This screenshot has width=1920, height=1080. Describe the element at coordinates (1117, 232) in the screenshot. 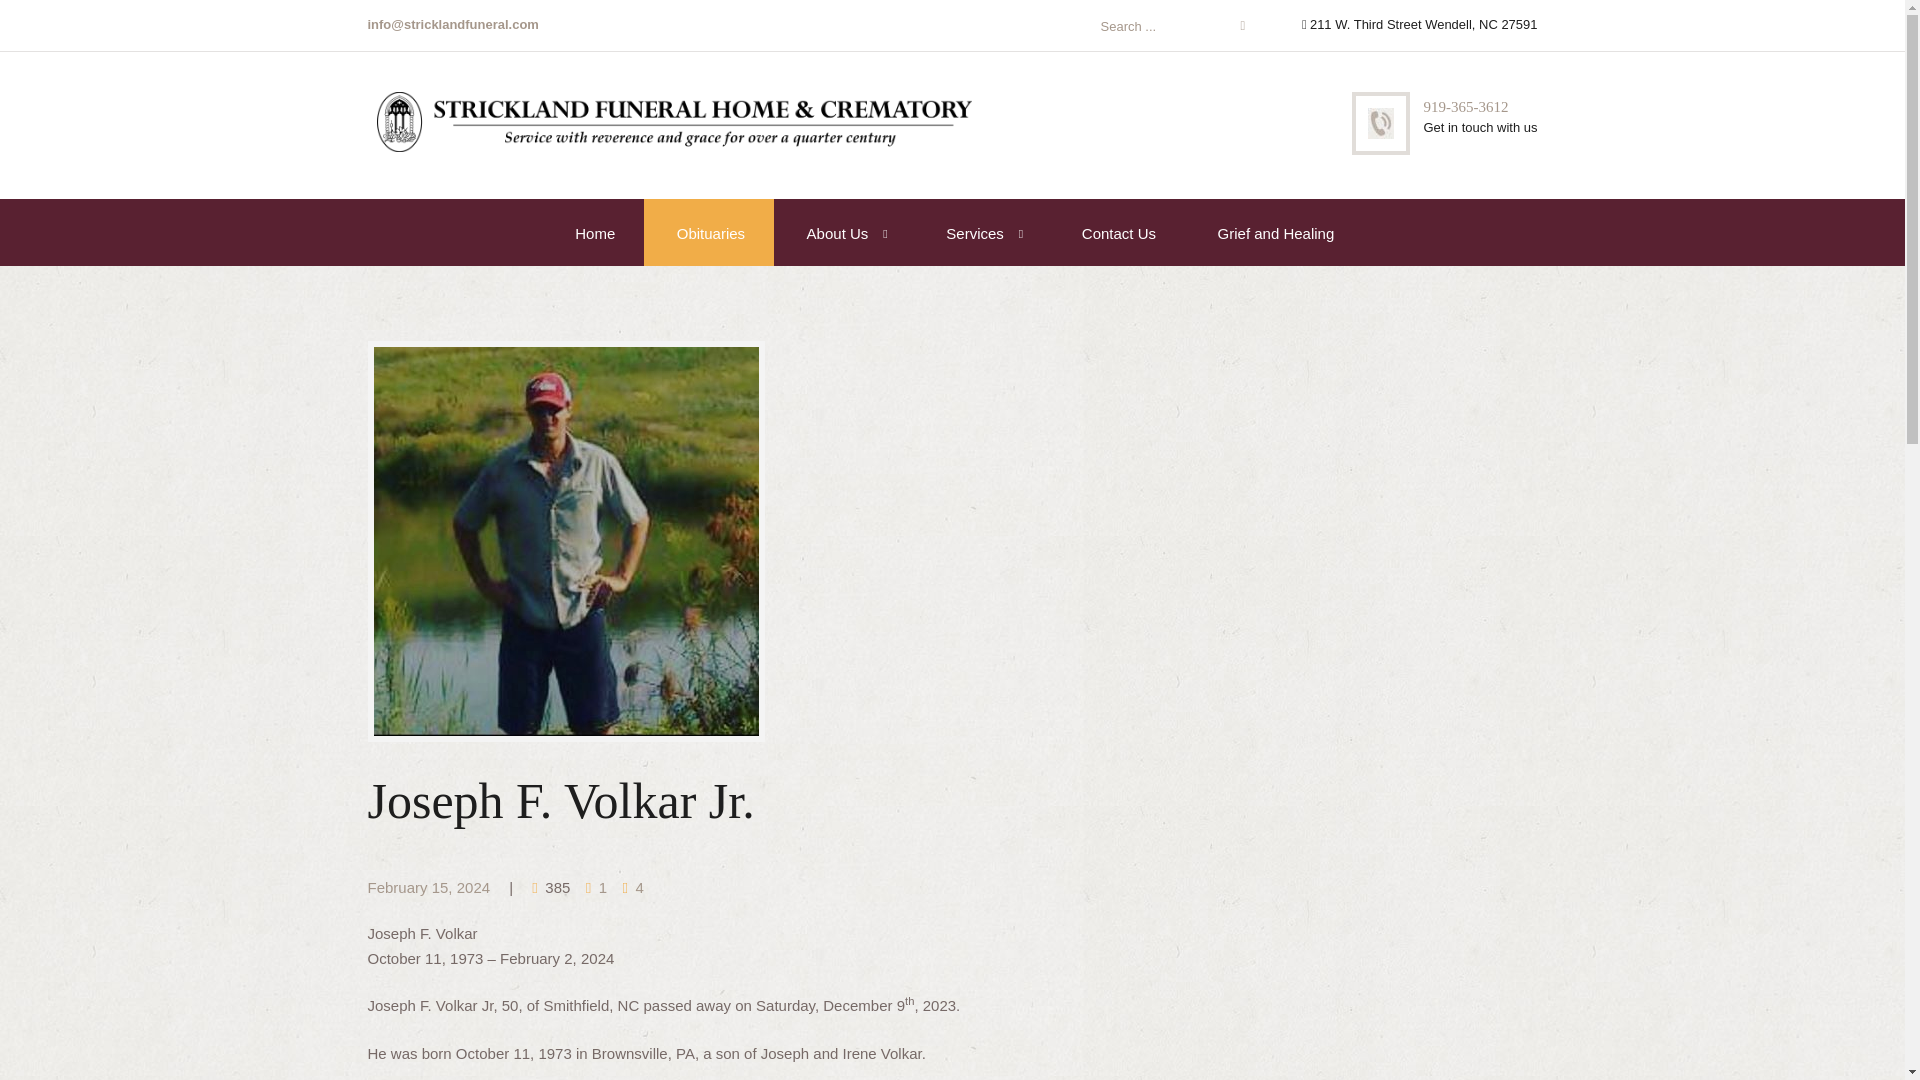

I see `Contact Us` at that location.